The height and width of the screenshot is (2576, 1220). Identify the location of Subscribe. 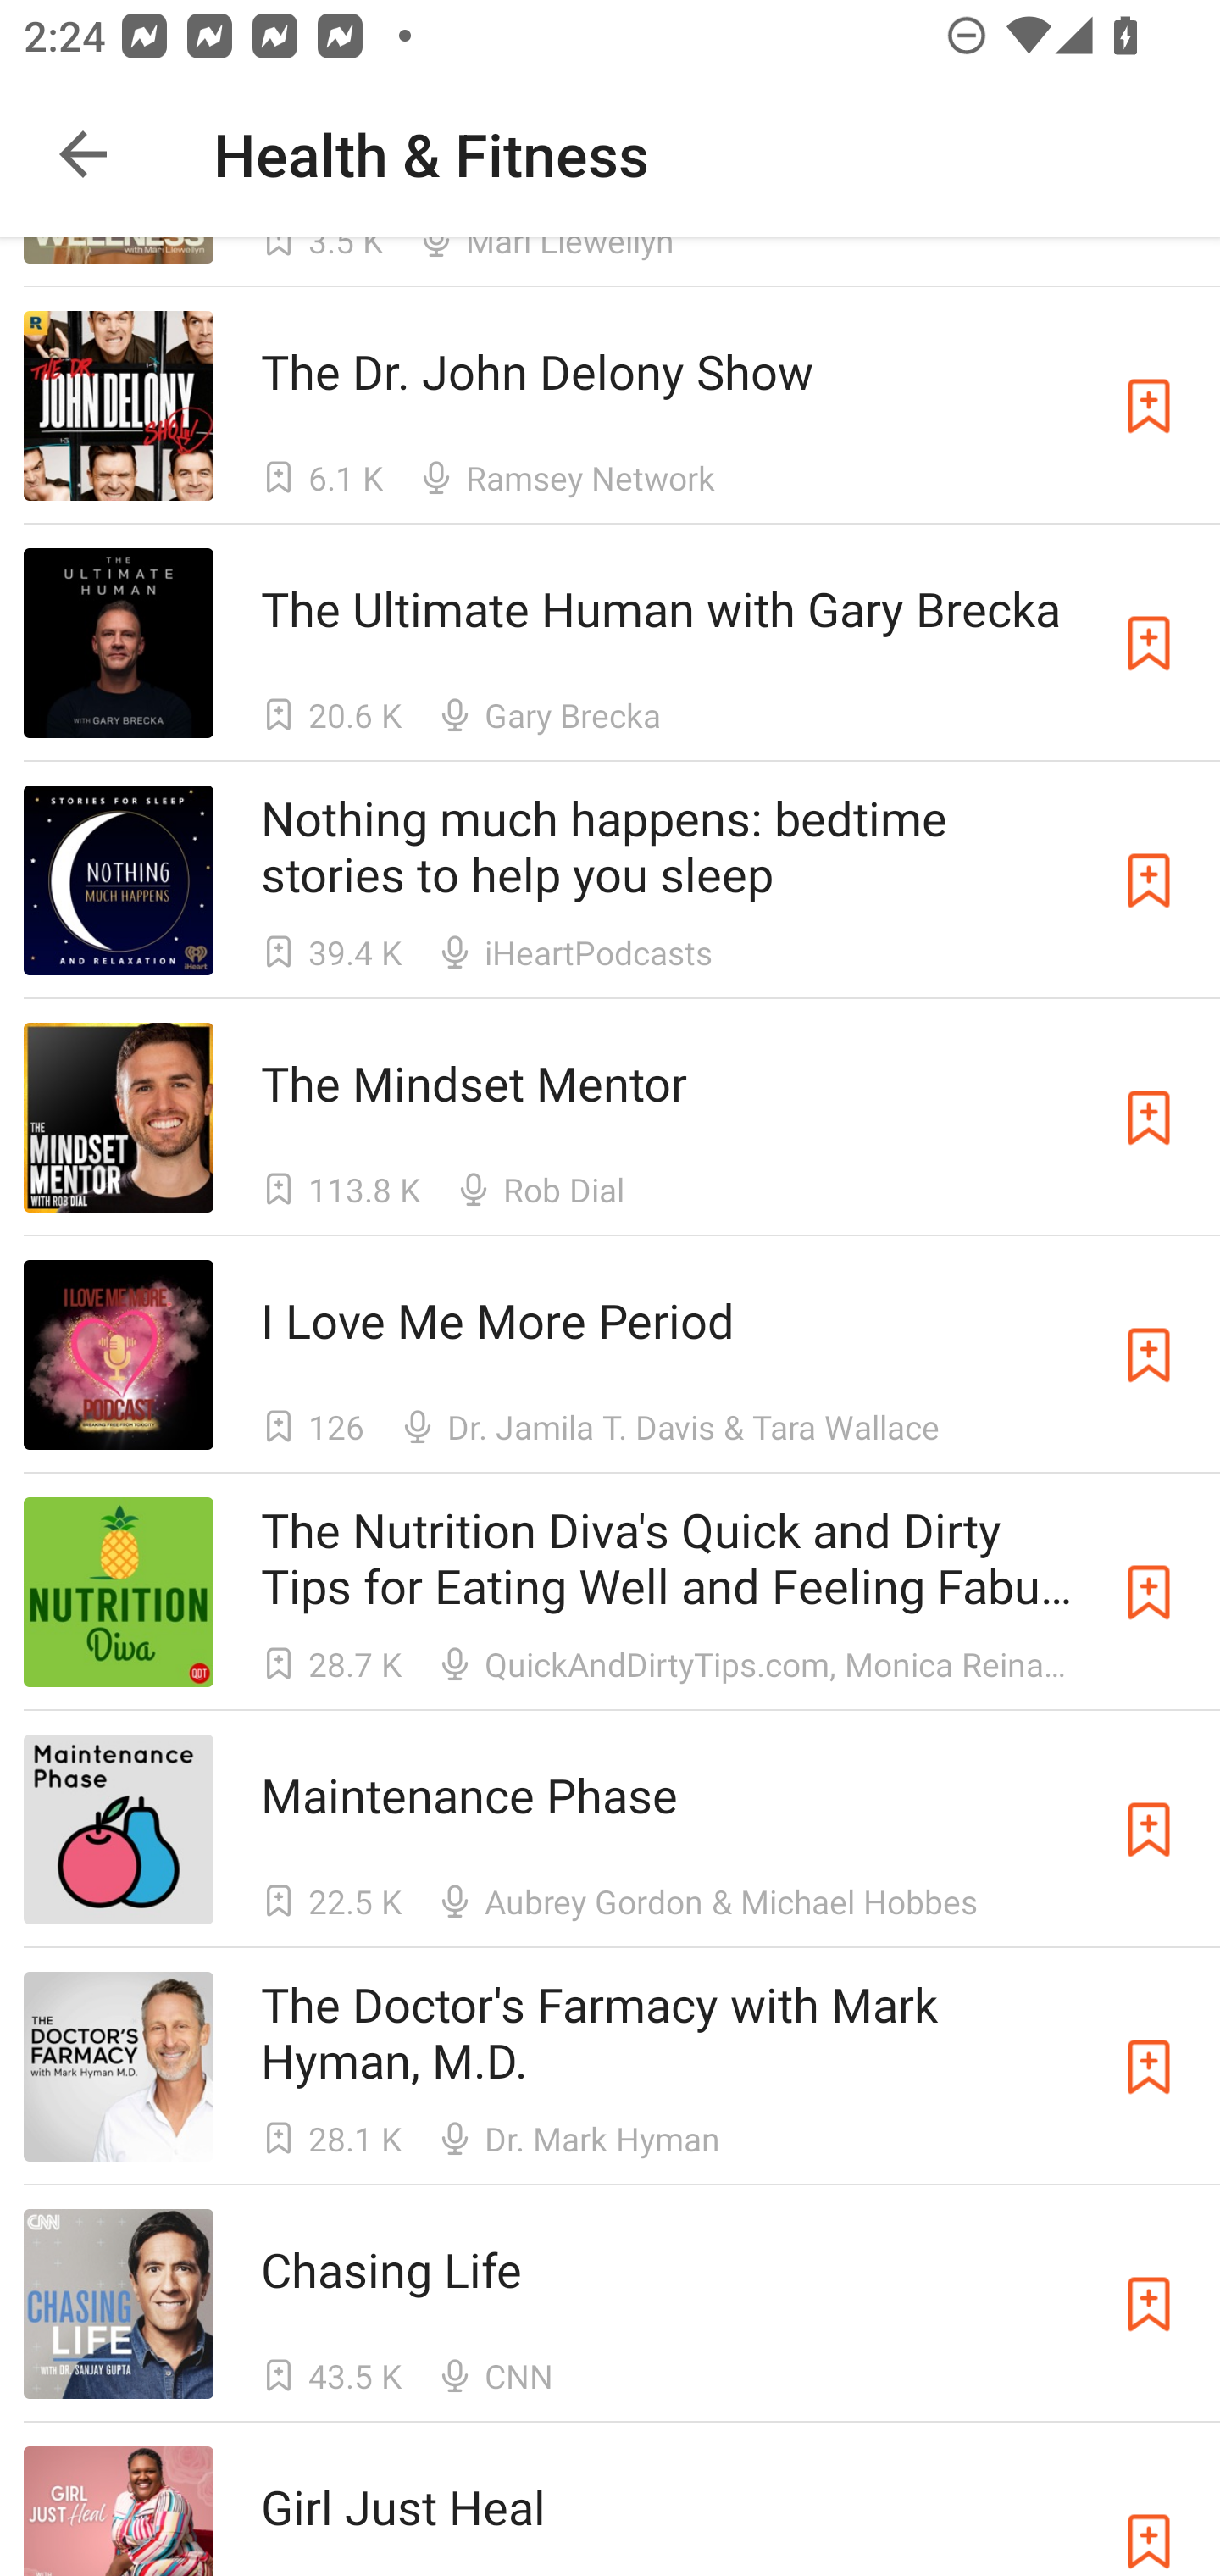
(1149, 881).